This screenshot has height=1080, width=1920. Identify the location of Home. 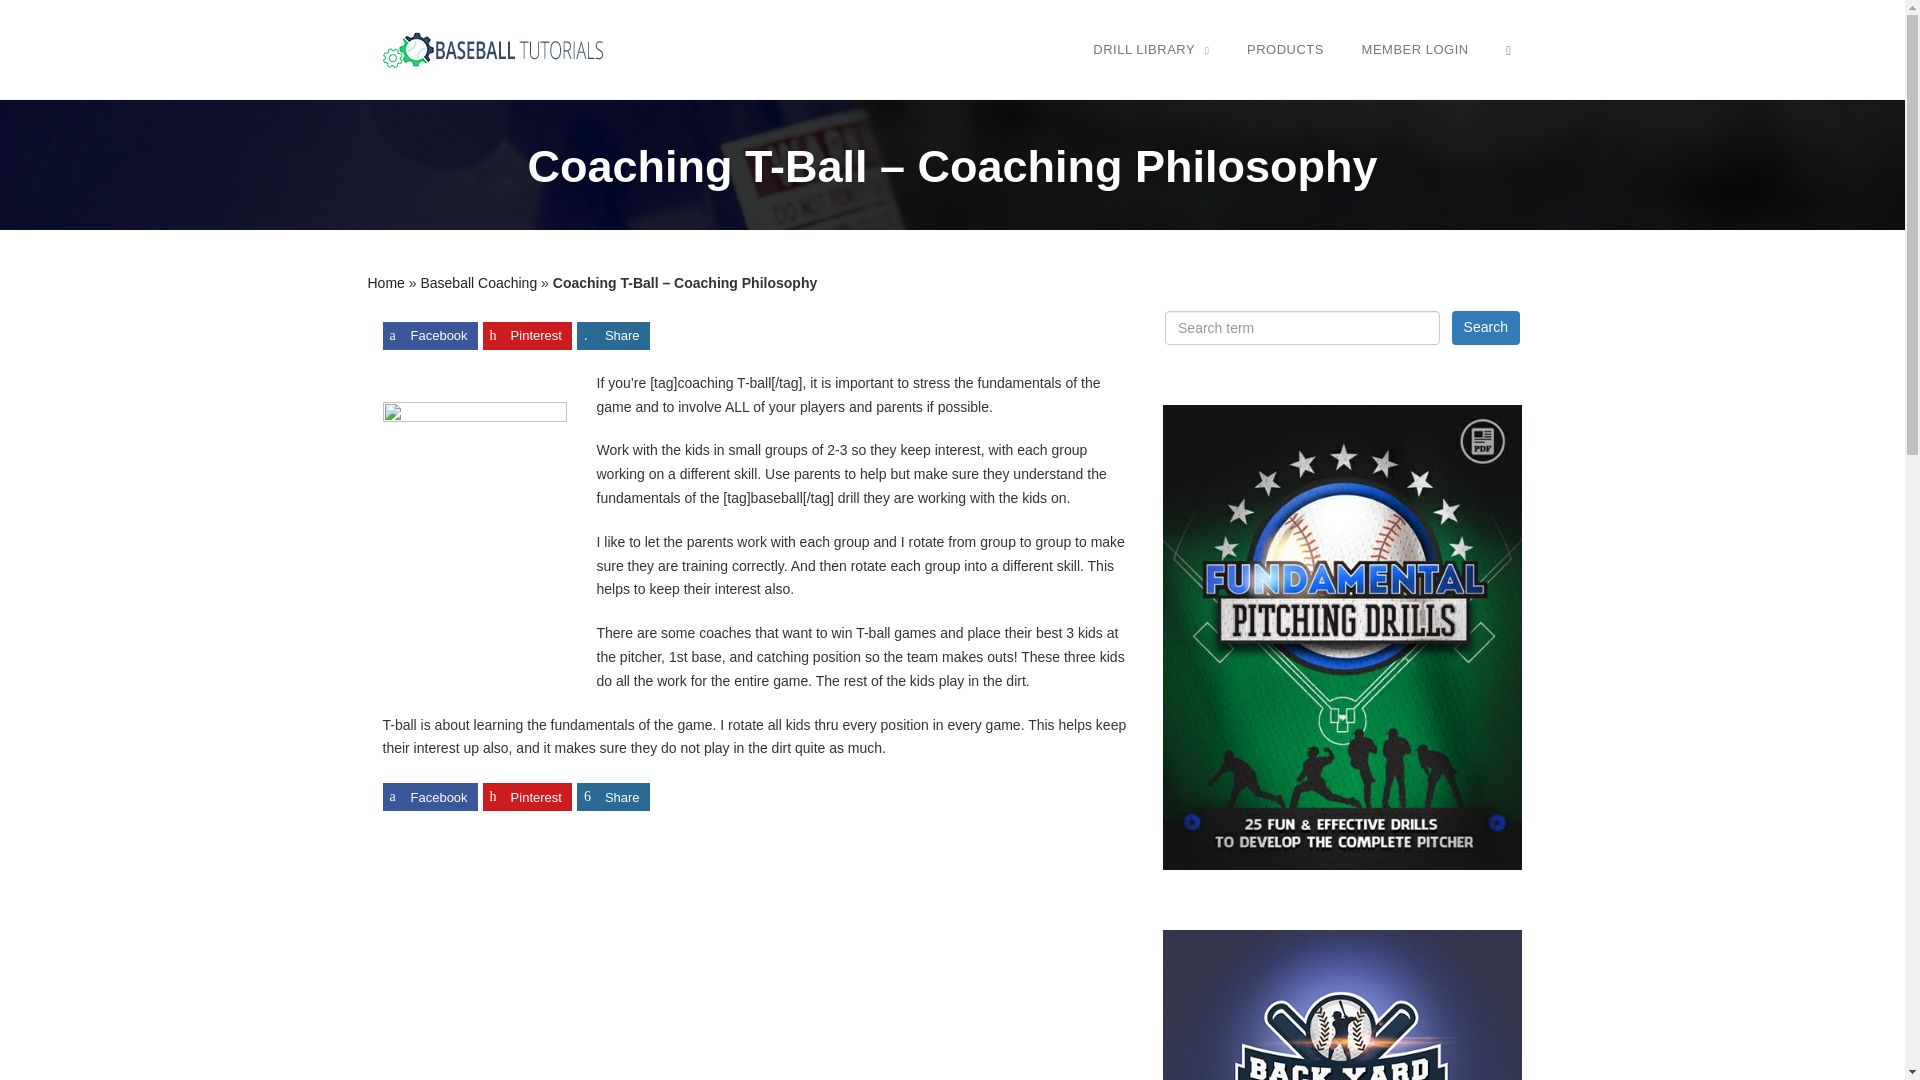
(386, 282).